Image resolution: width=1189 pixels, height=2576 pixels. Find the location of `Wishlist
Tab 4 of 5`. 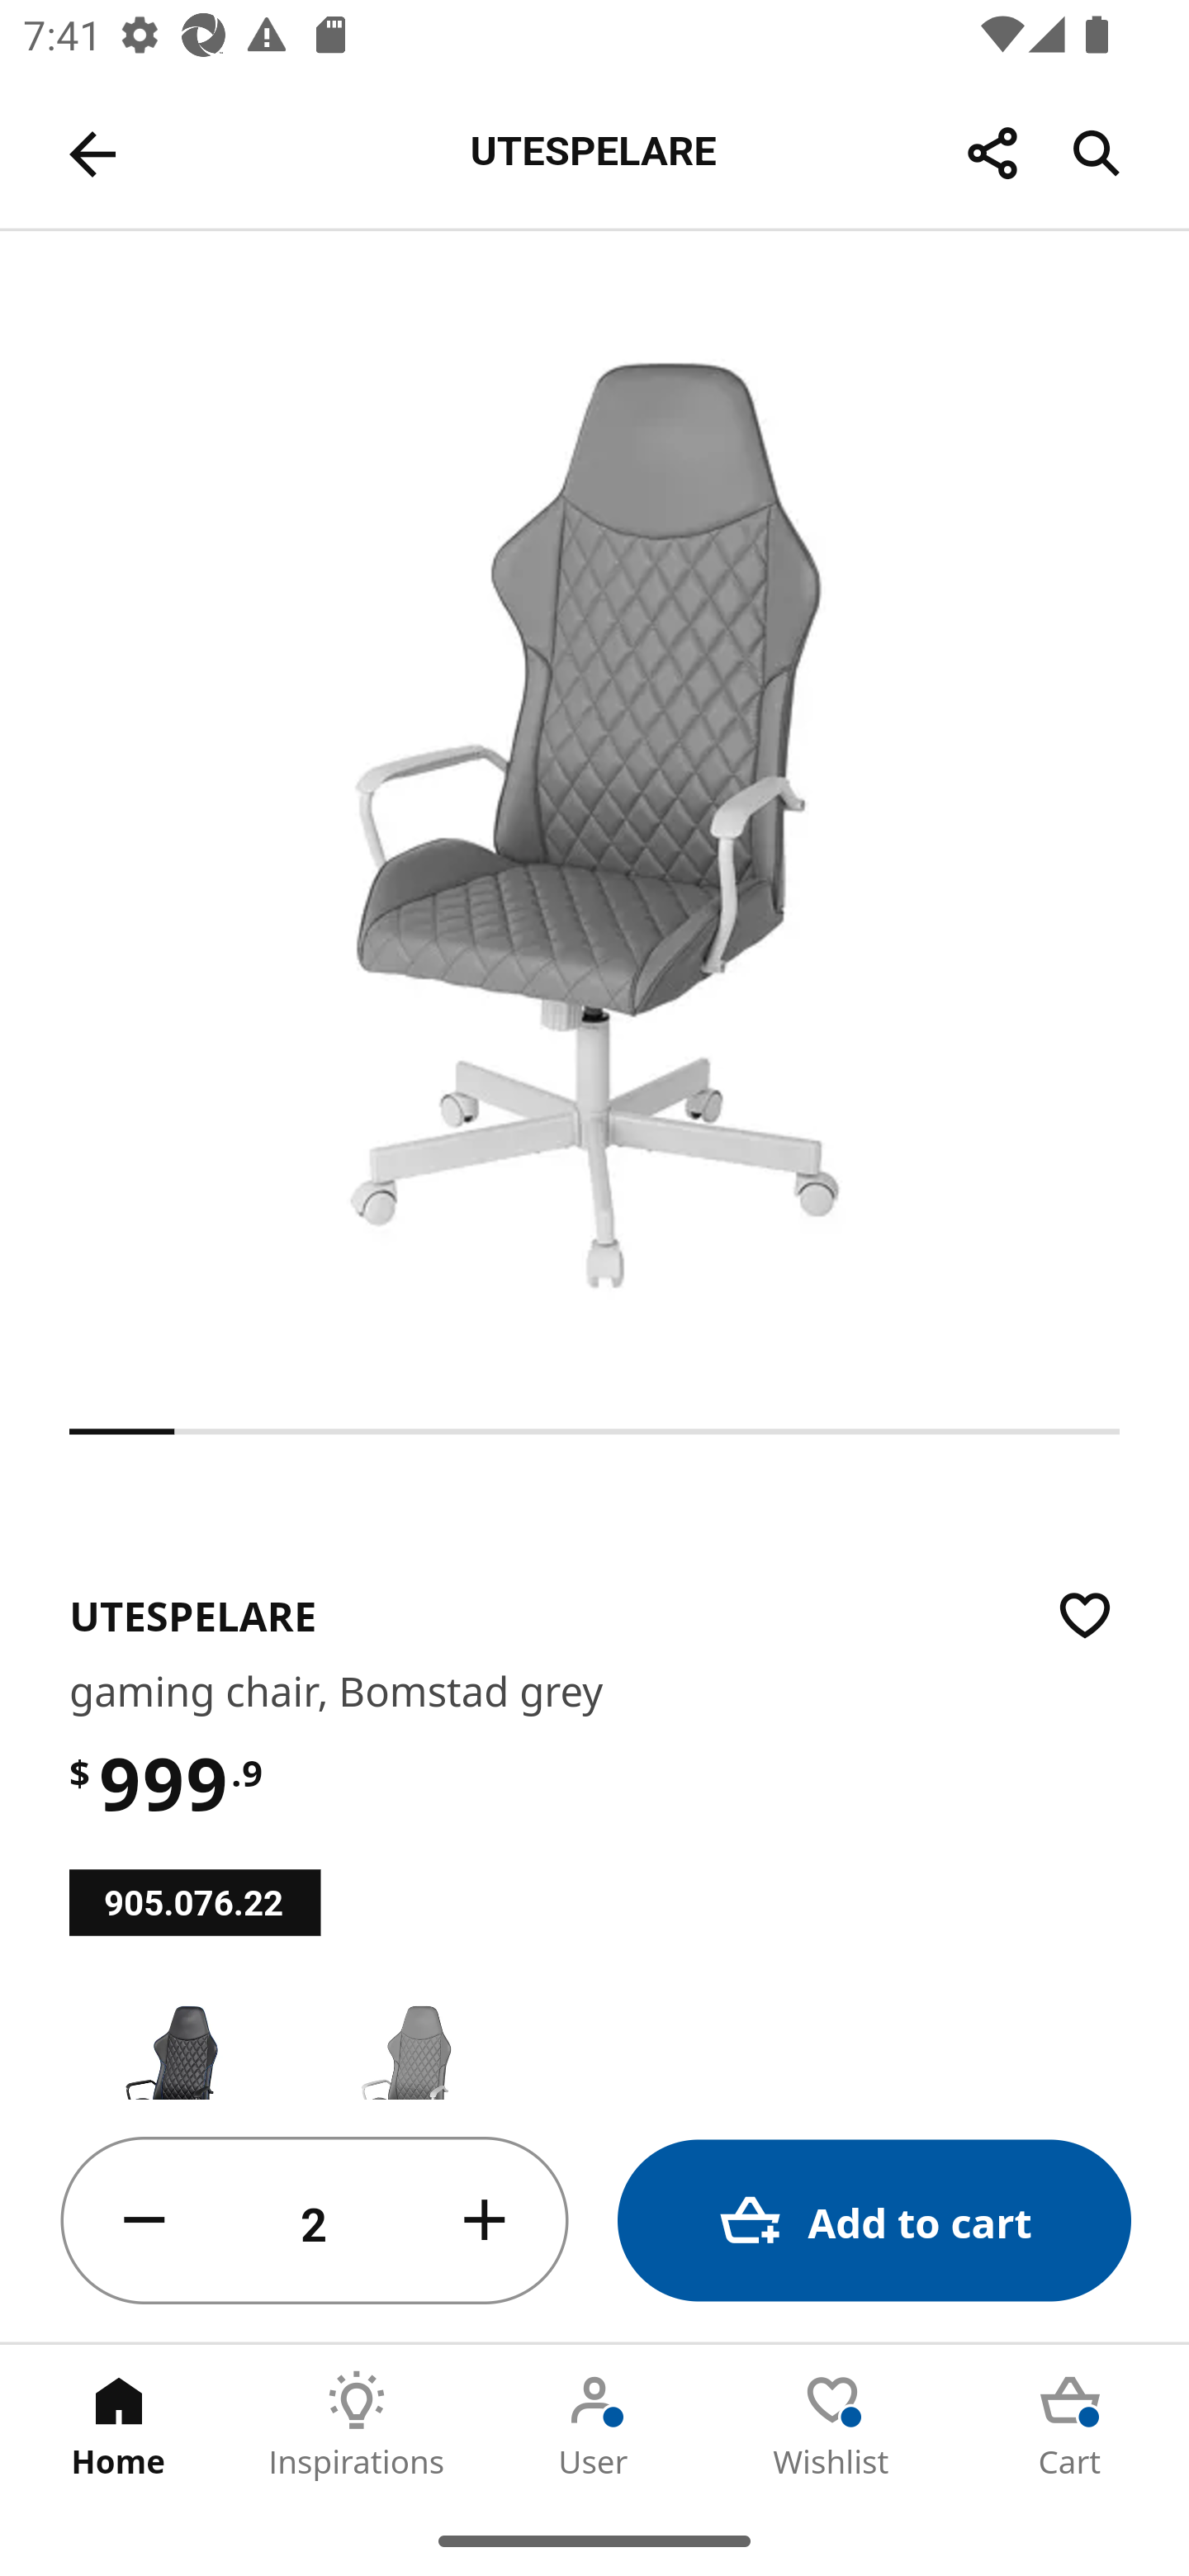

Wishlist
Tab 4 of 5 is located at coordinates (832, 2425).